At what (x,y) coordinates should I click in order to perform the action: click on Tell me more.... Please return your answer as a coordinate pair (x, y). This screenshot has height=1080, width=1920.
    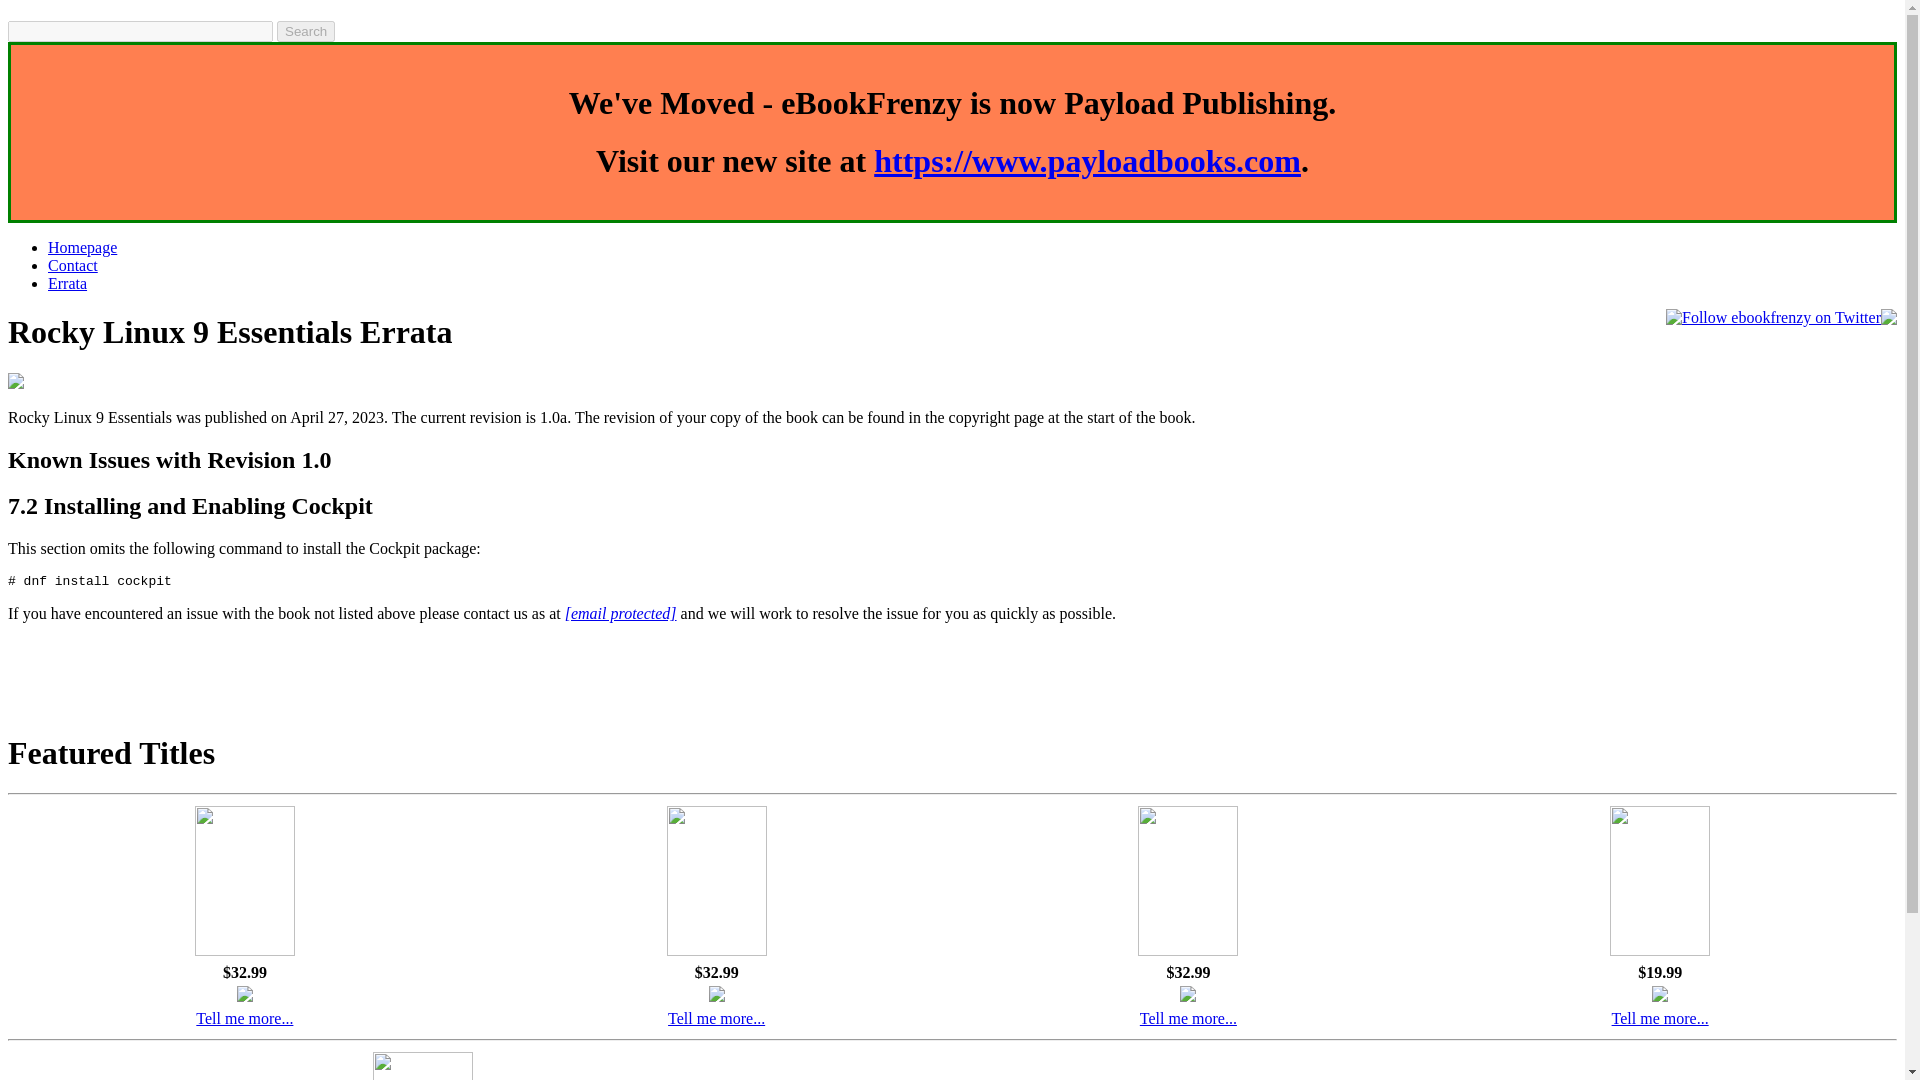
    Looking at the image, I should click on (716, 1018).